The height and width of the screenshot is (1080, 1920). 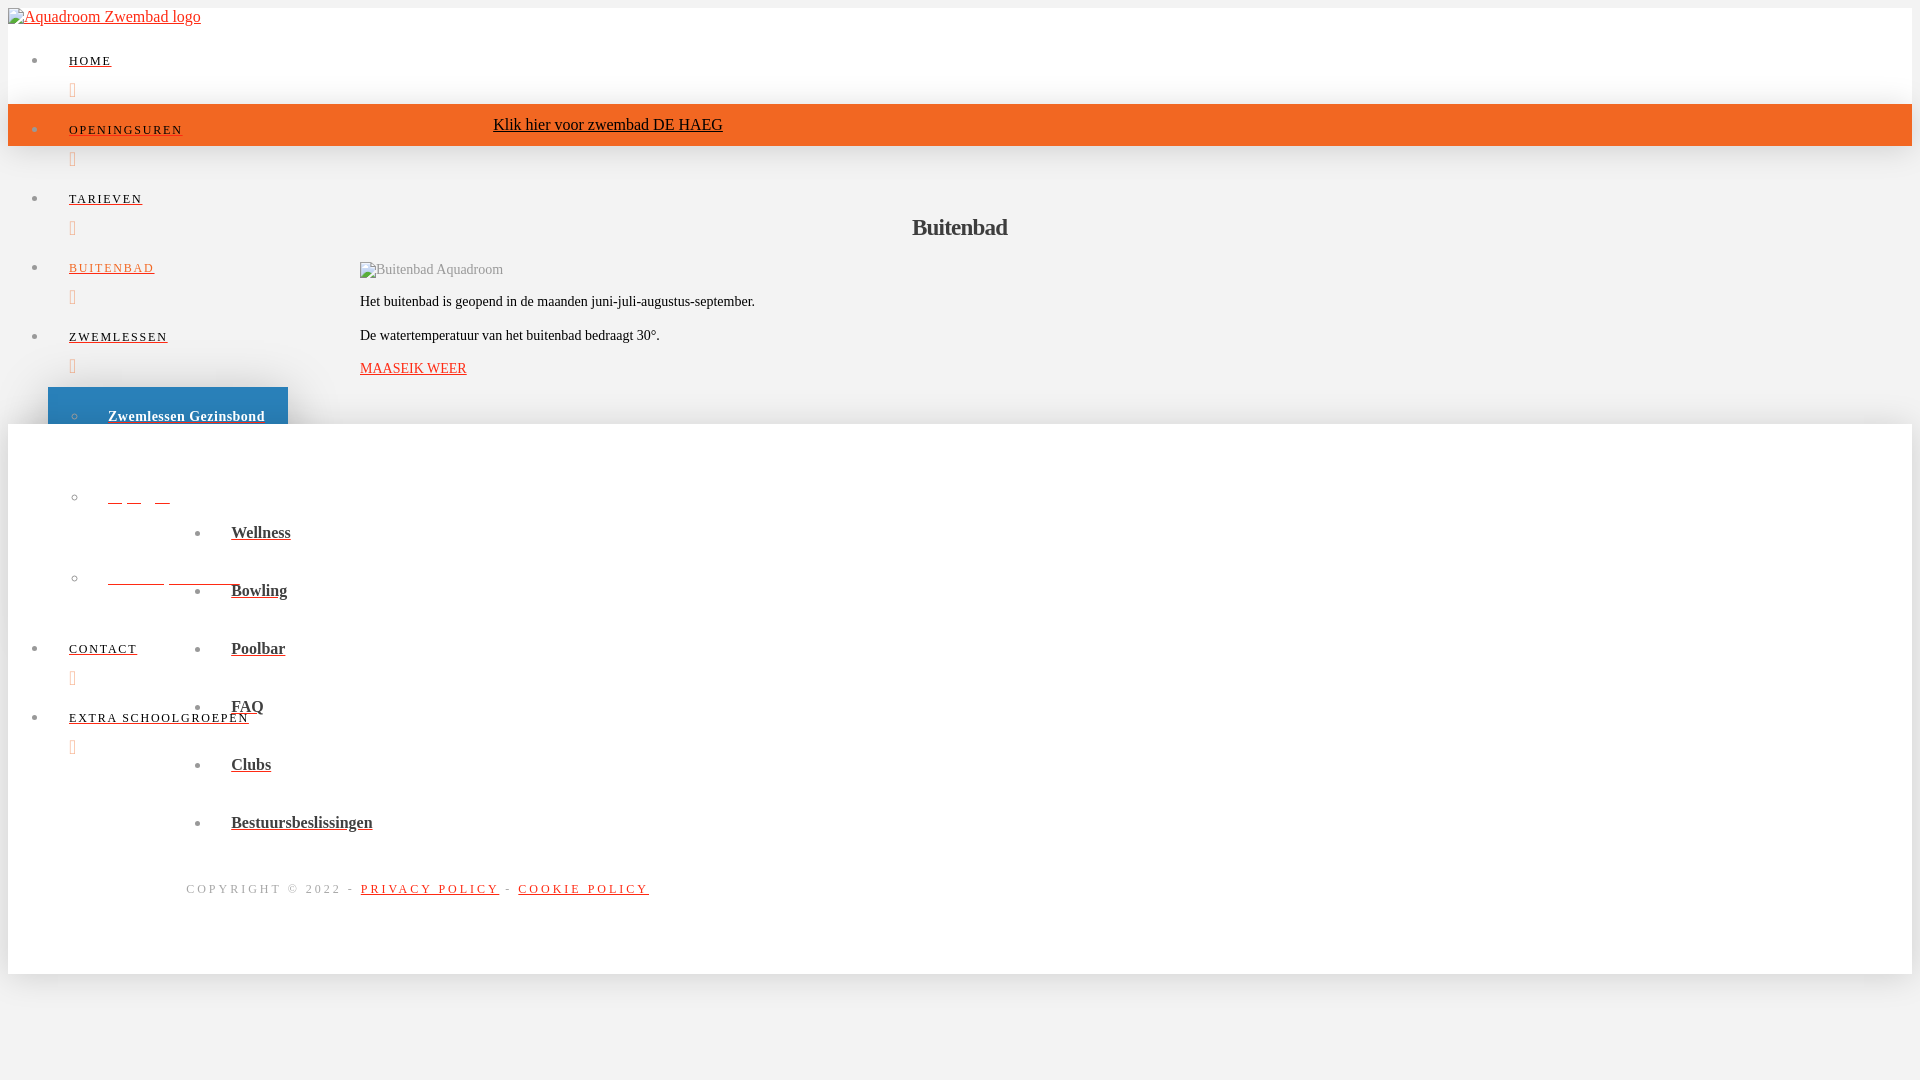 I want to click on EXTRA SCHOOLGROEPEN, so click(x=628, y=734).